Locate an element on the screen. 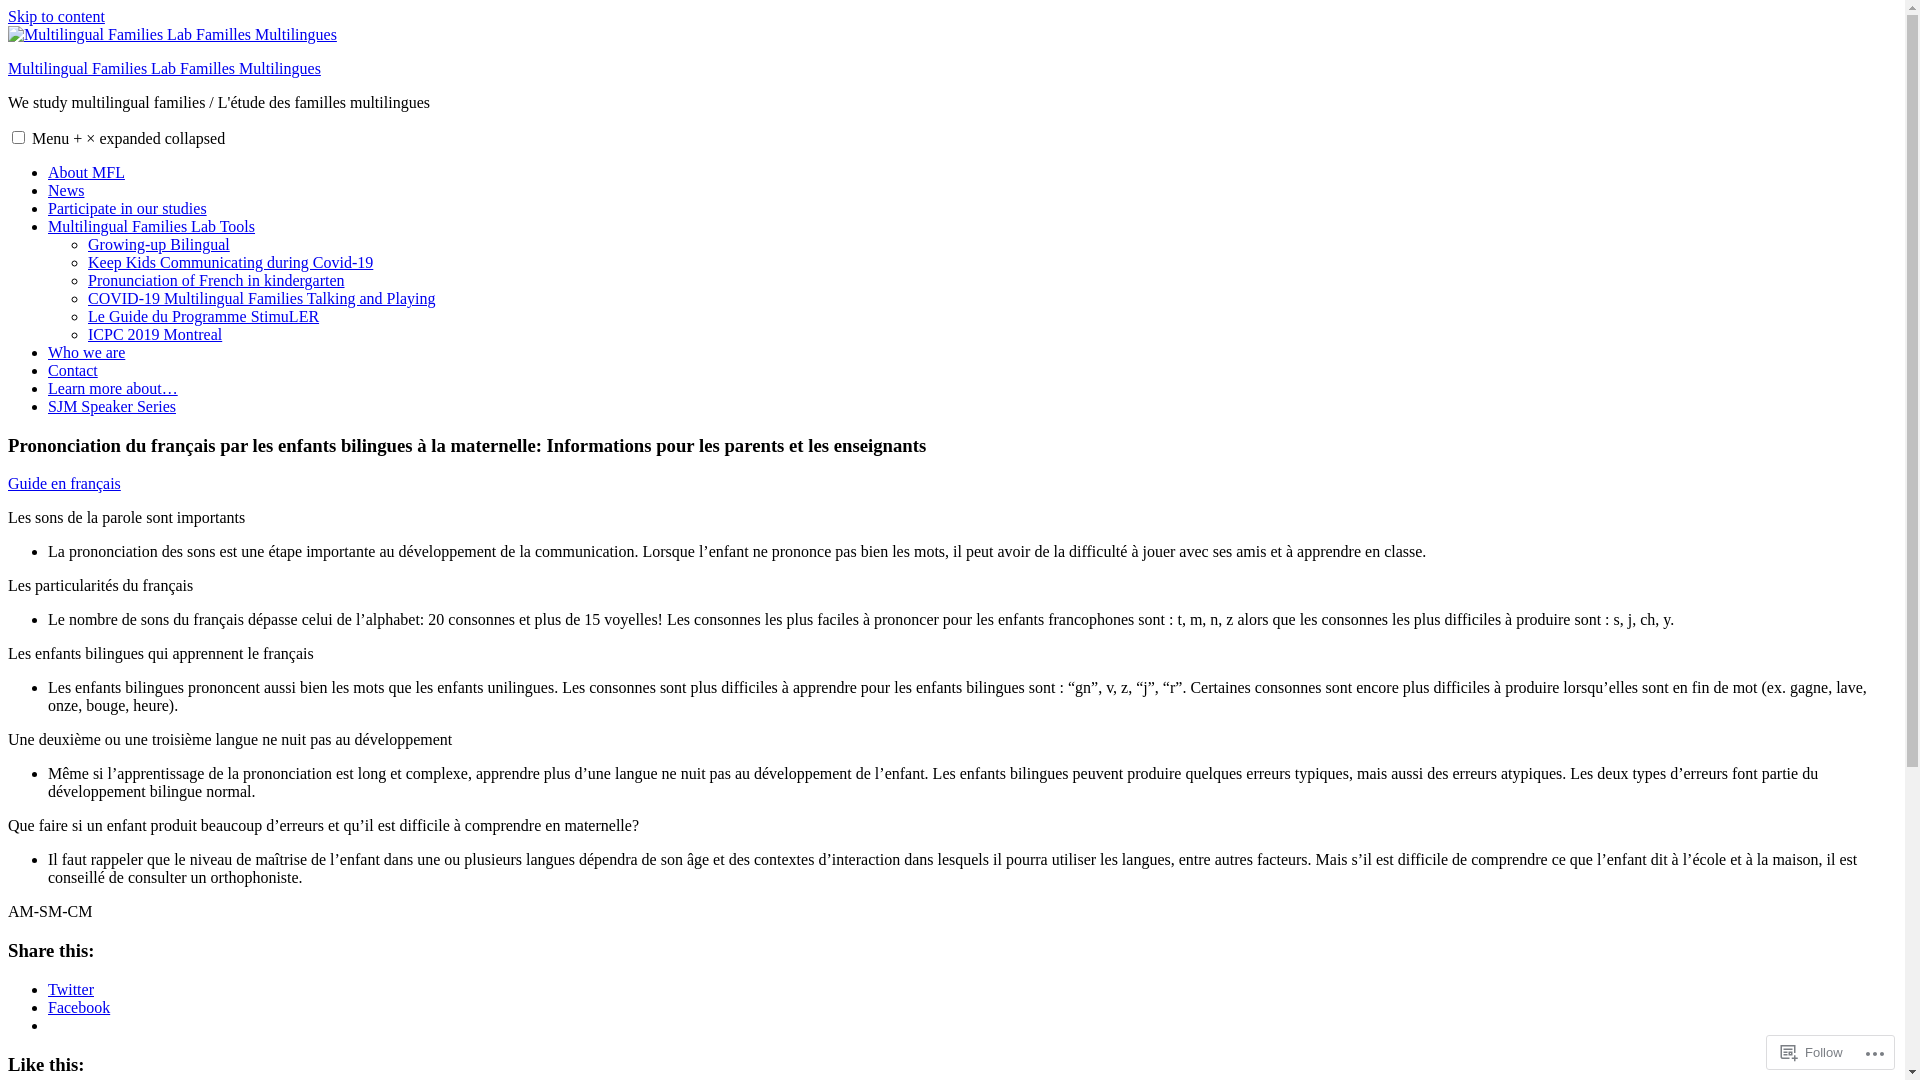  Twitter is located at coordinates (71, 990).